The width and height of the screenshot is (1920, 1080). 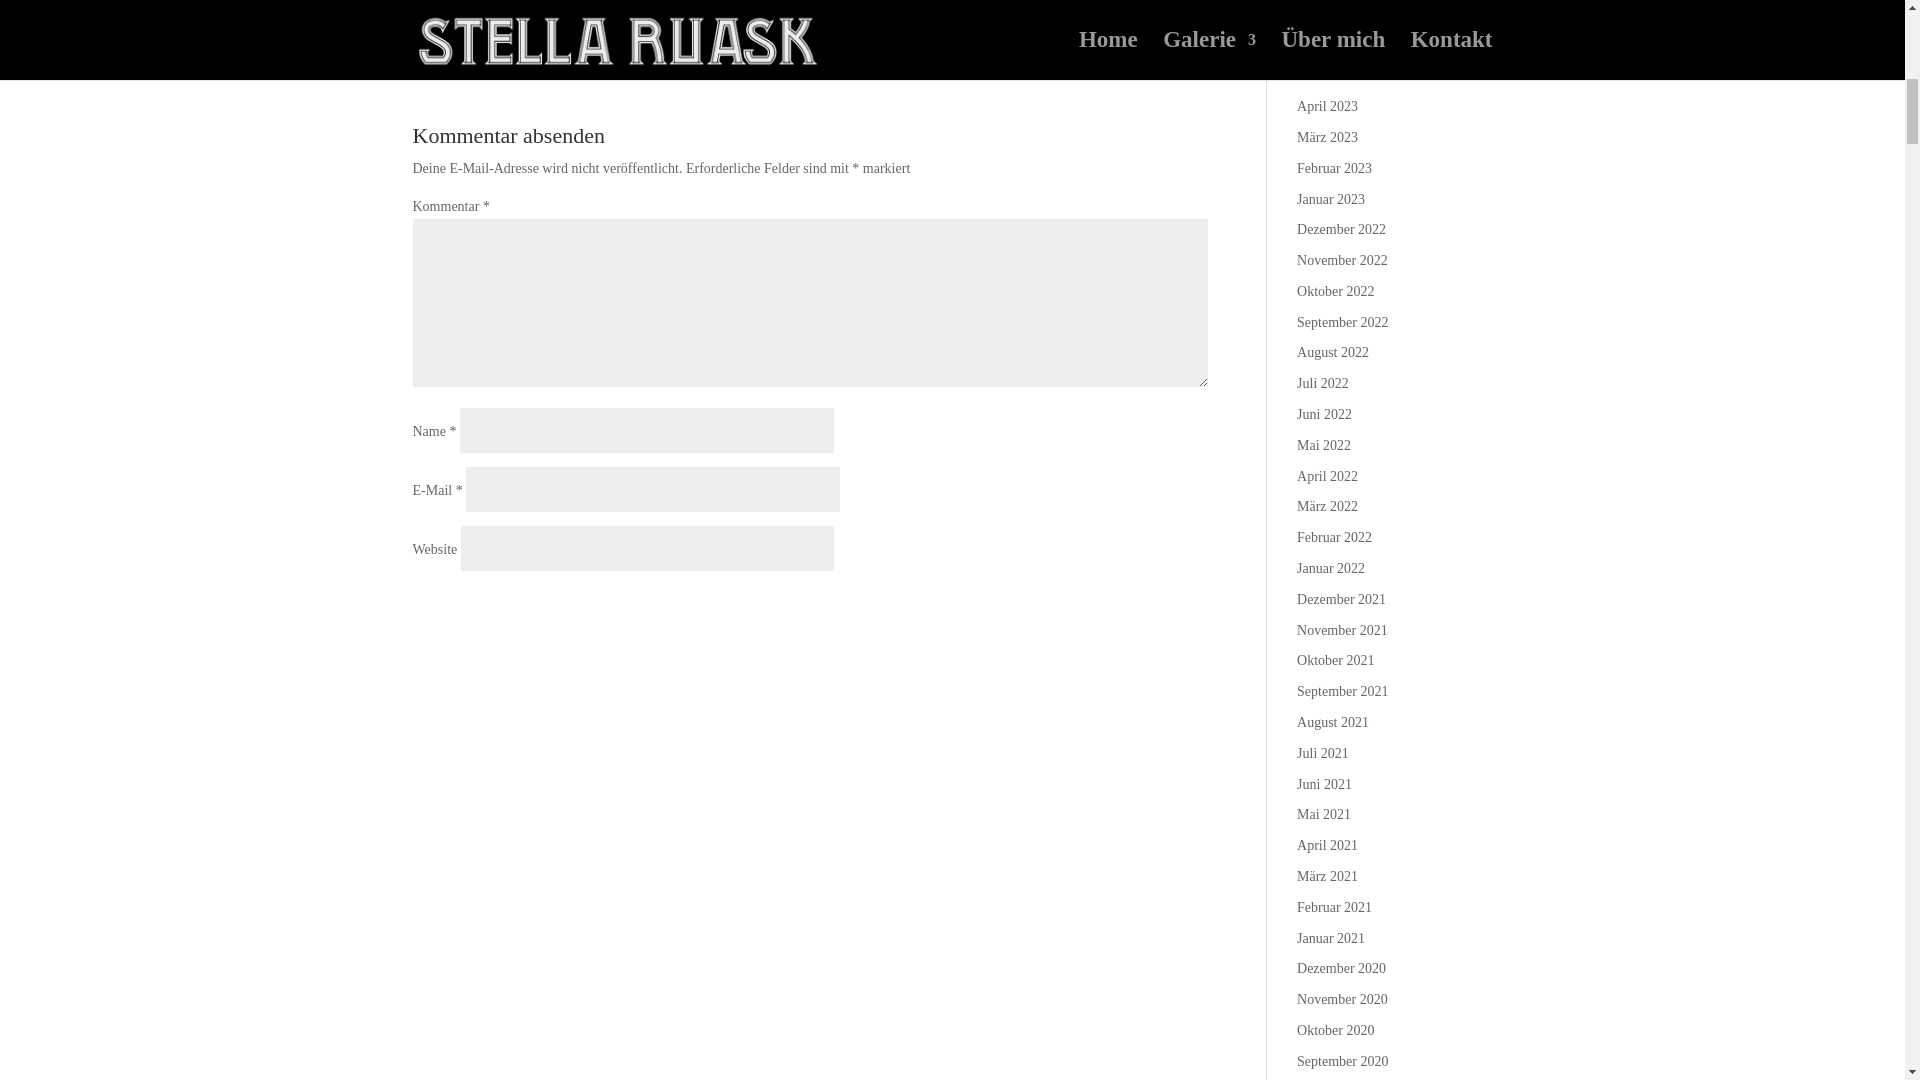 What do you see at coordinates (1324, 44) in the screenshot?
I see `Juni 2023` at bounding box center [1324, 44].